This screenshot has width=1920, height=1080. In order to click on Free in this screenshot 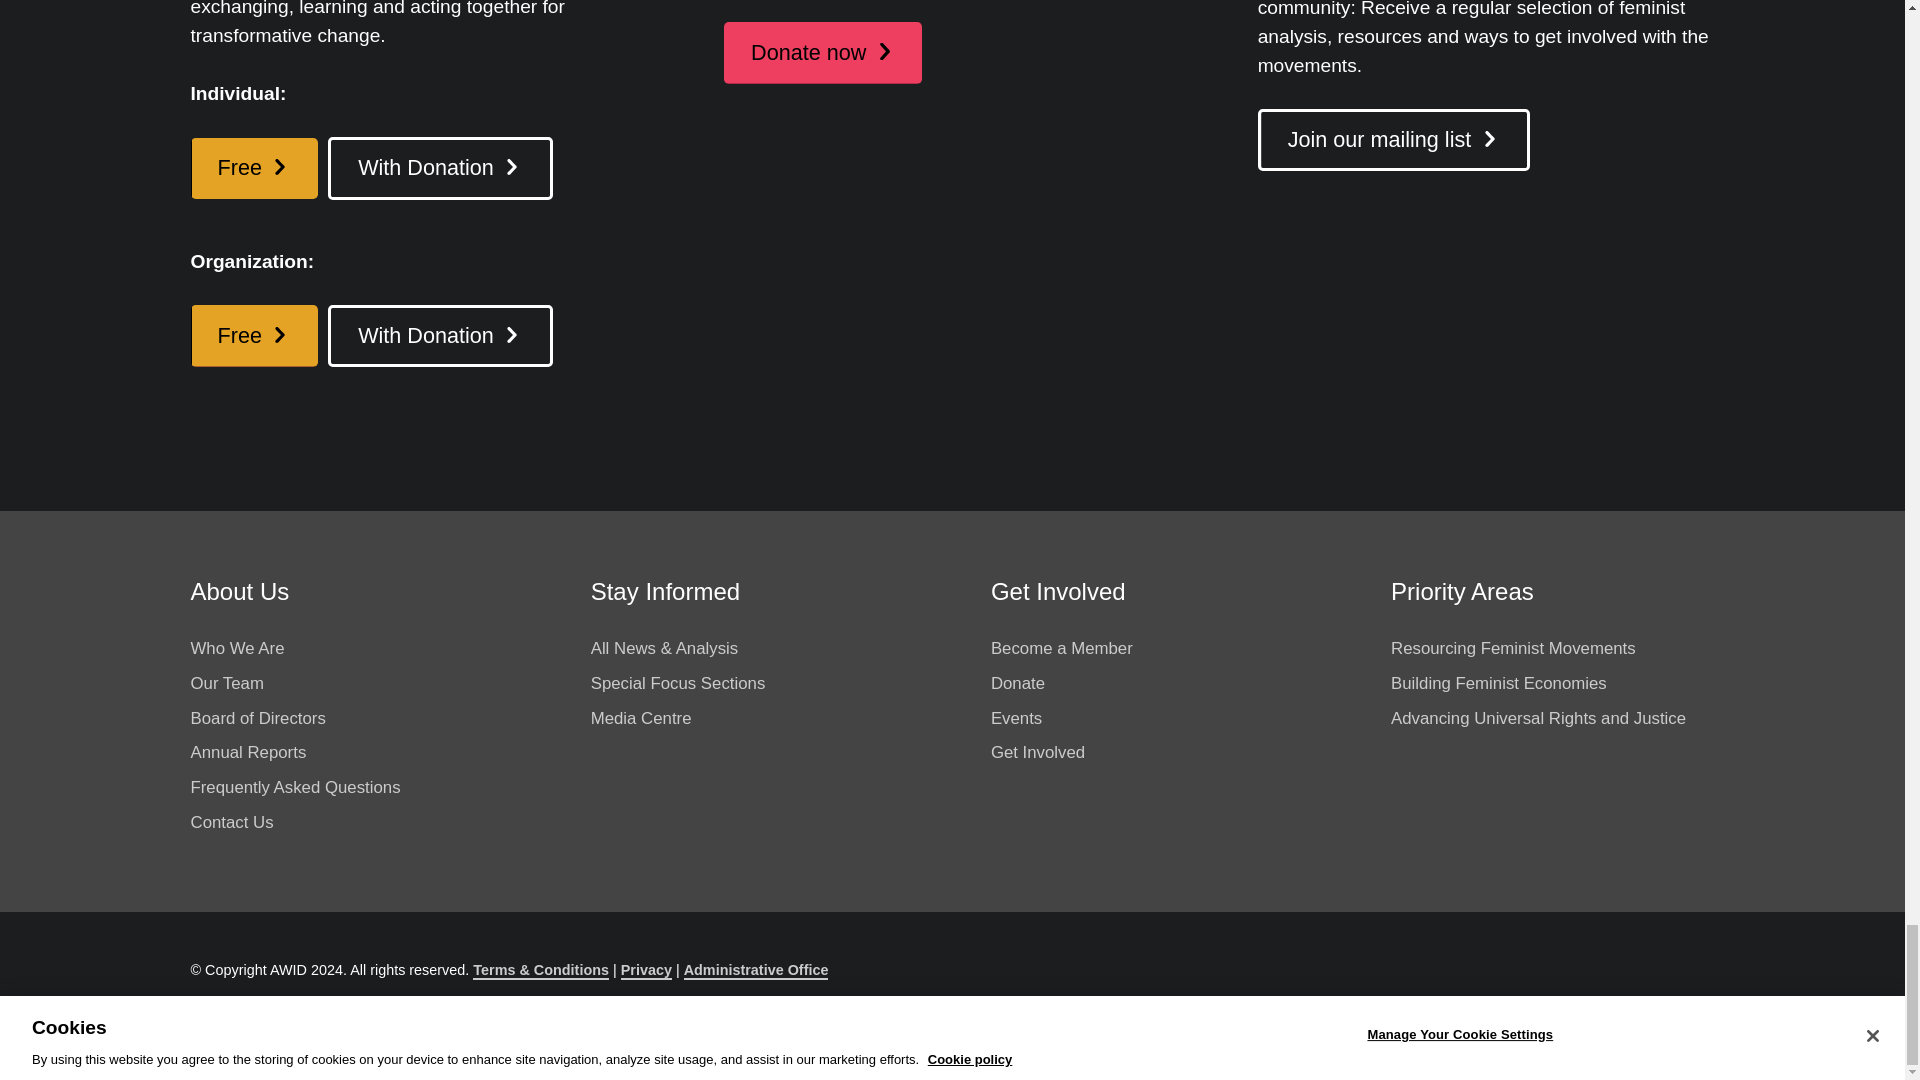, I will do `click(254, 336)`.